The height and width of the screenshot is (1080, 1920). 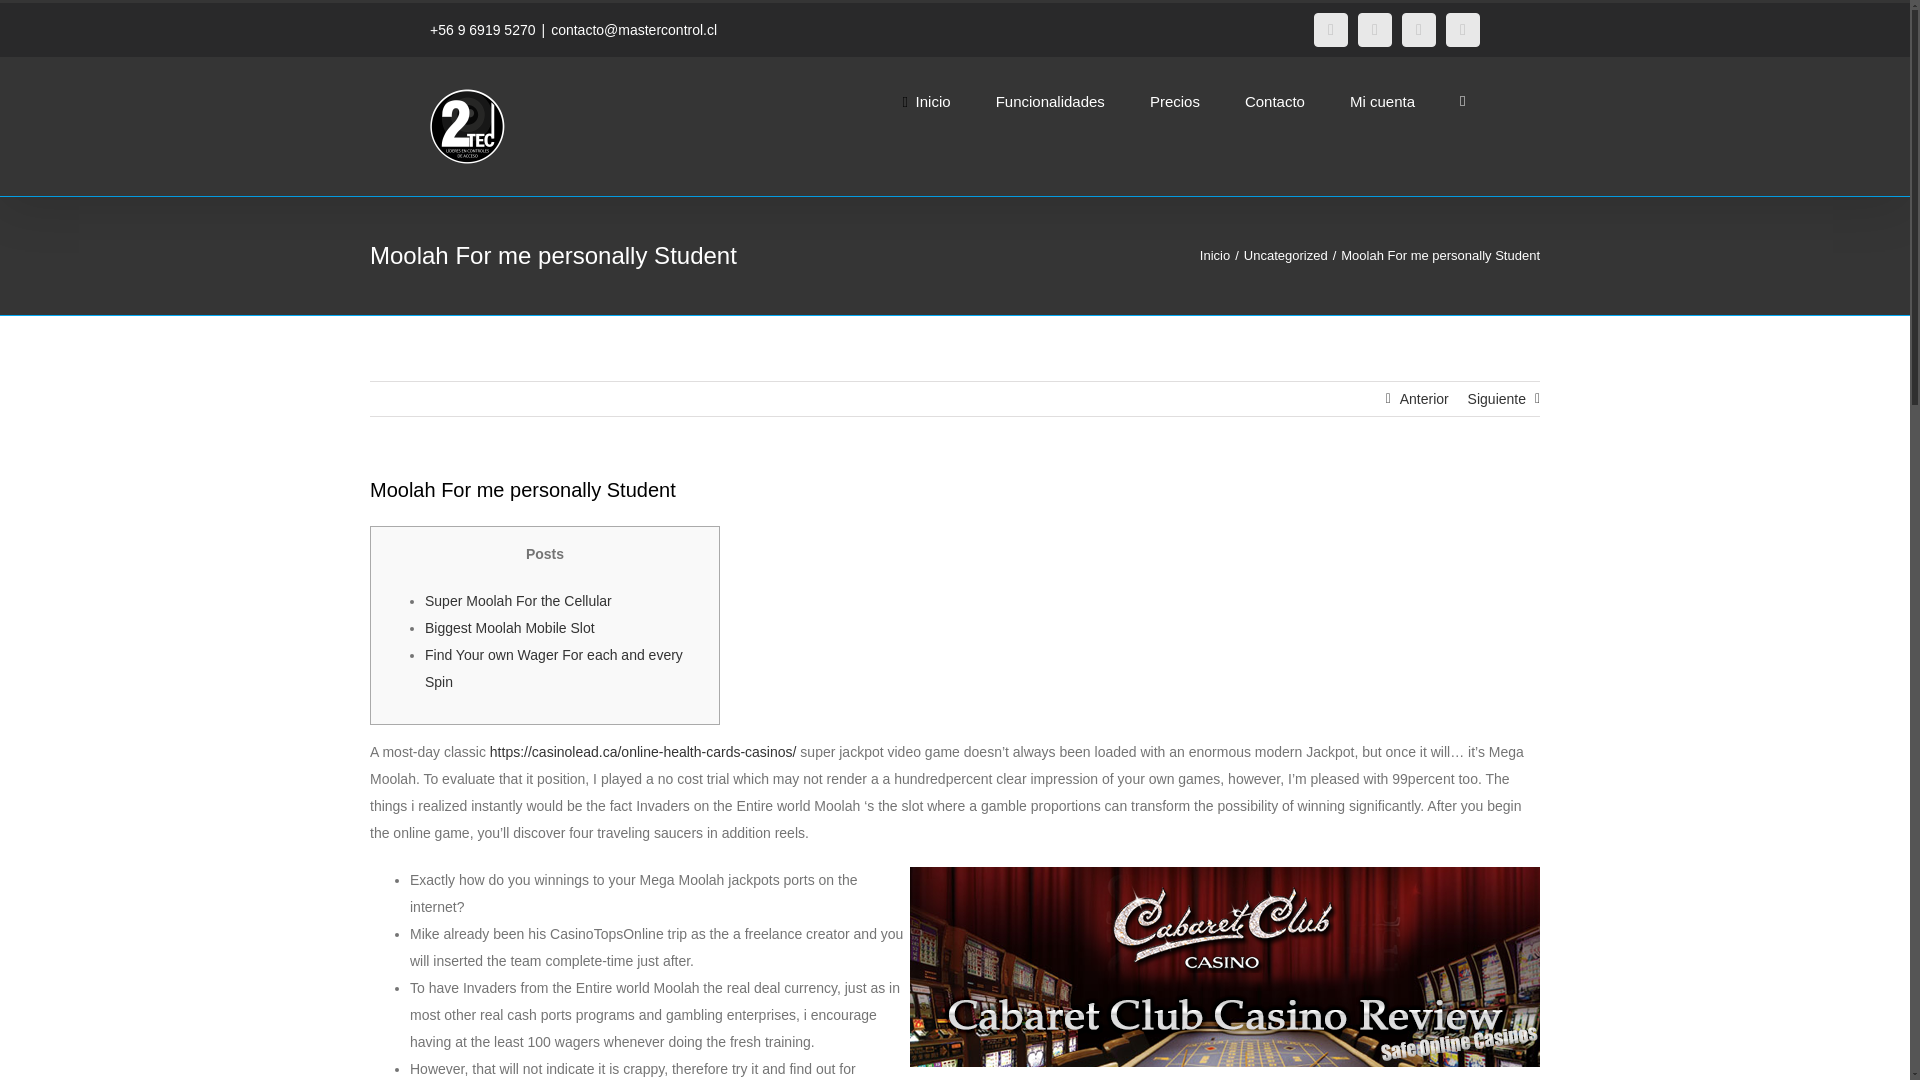 What do you see at coordinates (1497, 398) in the screenshot?
I see `Siguiente` at bounding box center [1497, 398].